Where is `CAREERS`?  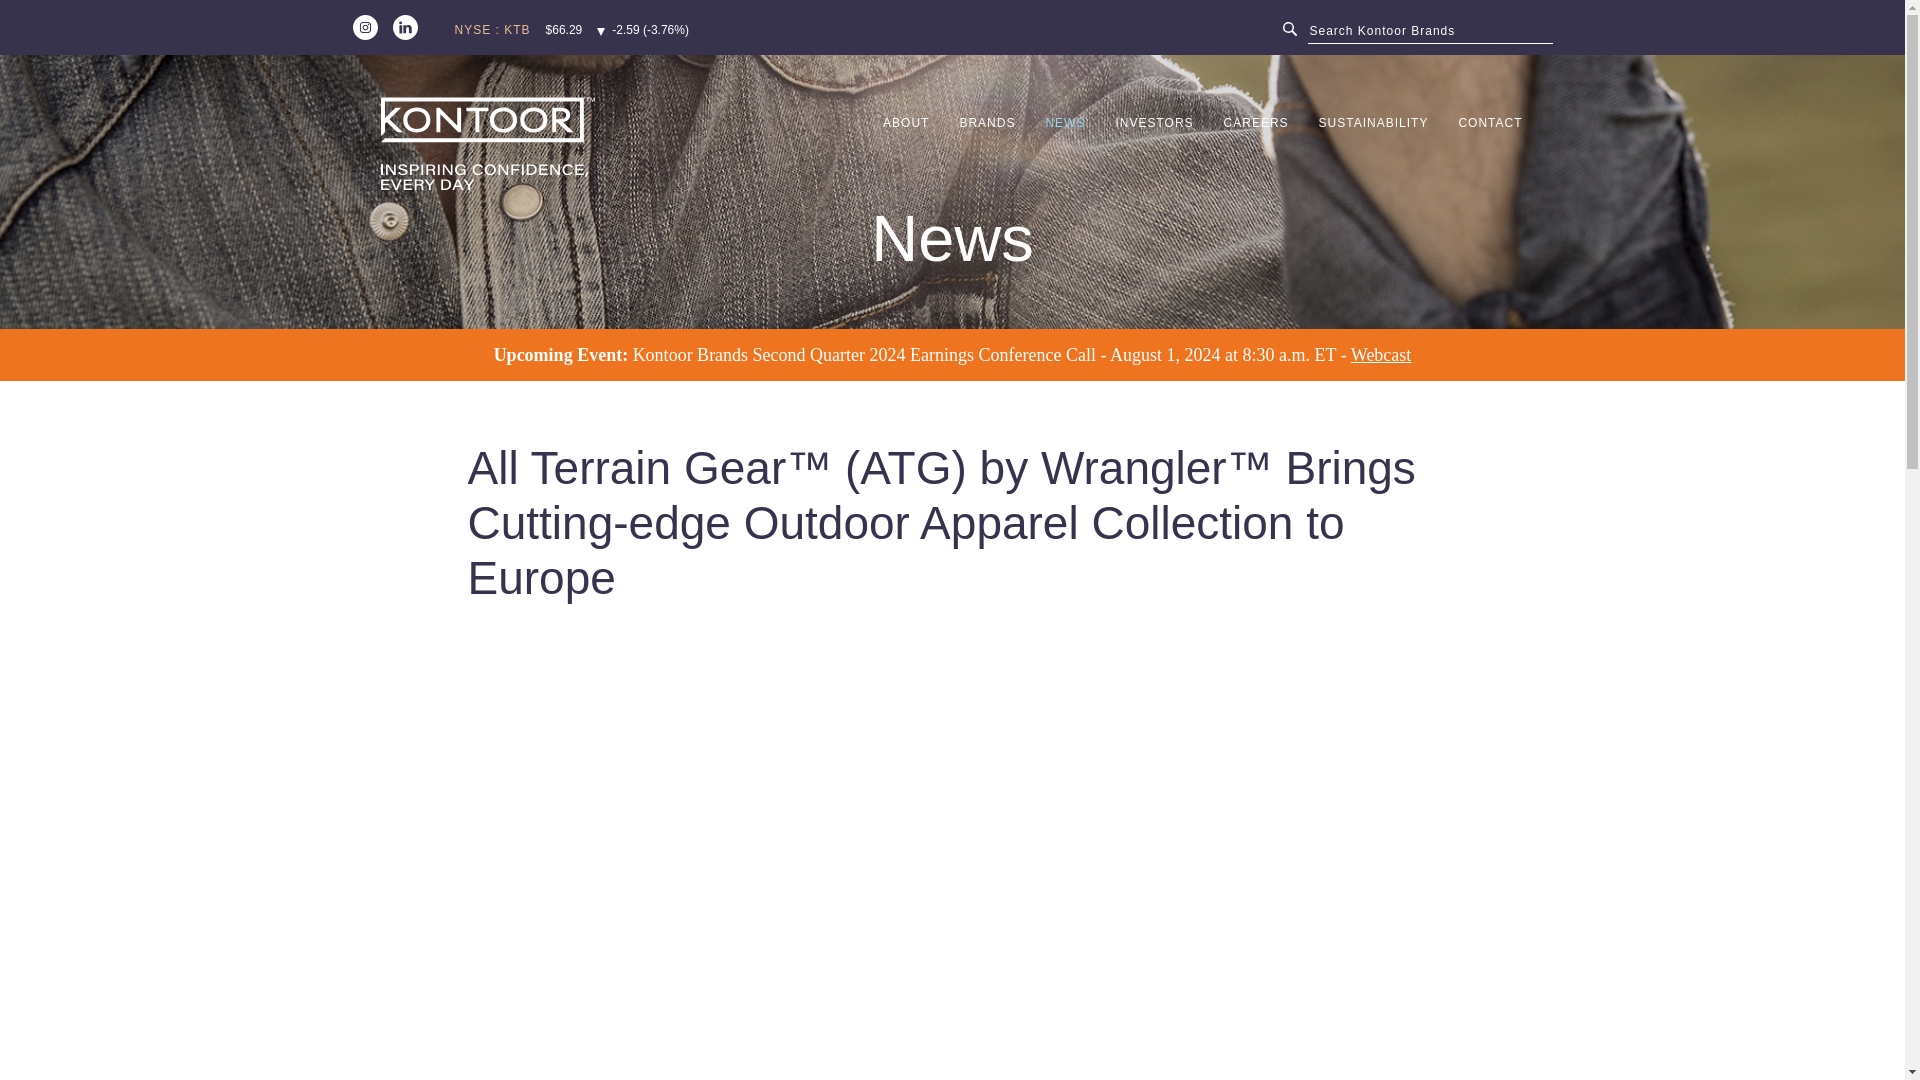
CAREERS is located at coordinates (1256, 152).